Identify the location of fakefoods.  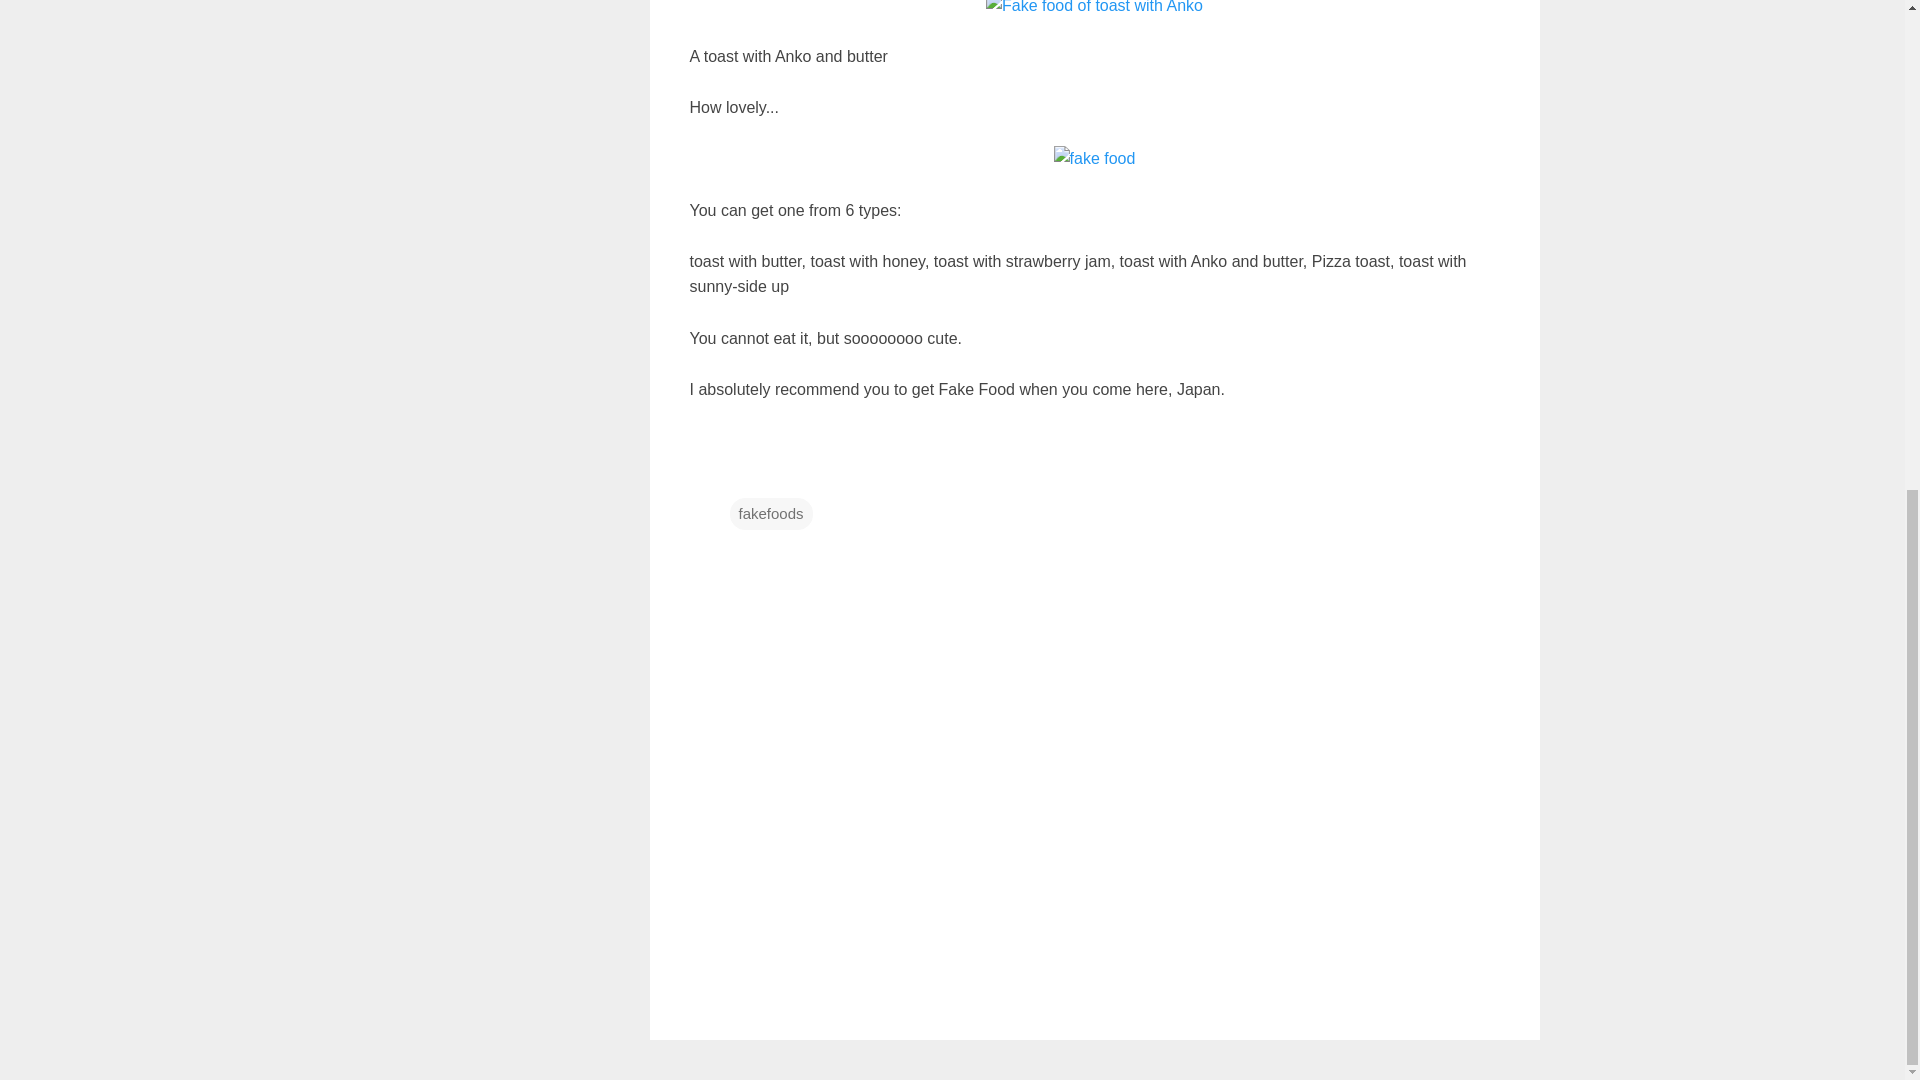
(770, 514).